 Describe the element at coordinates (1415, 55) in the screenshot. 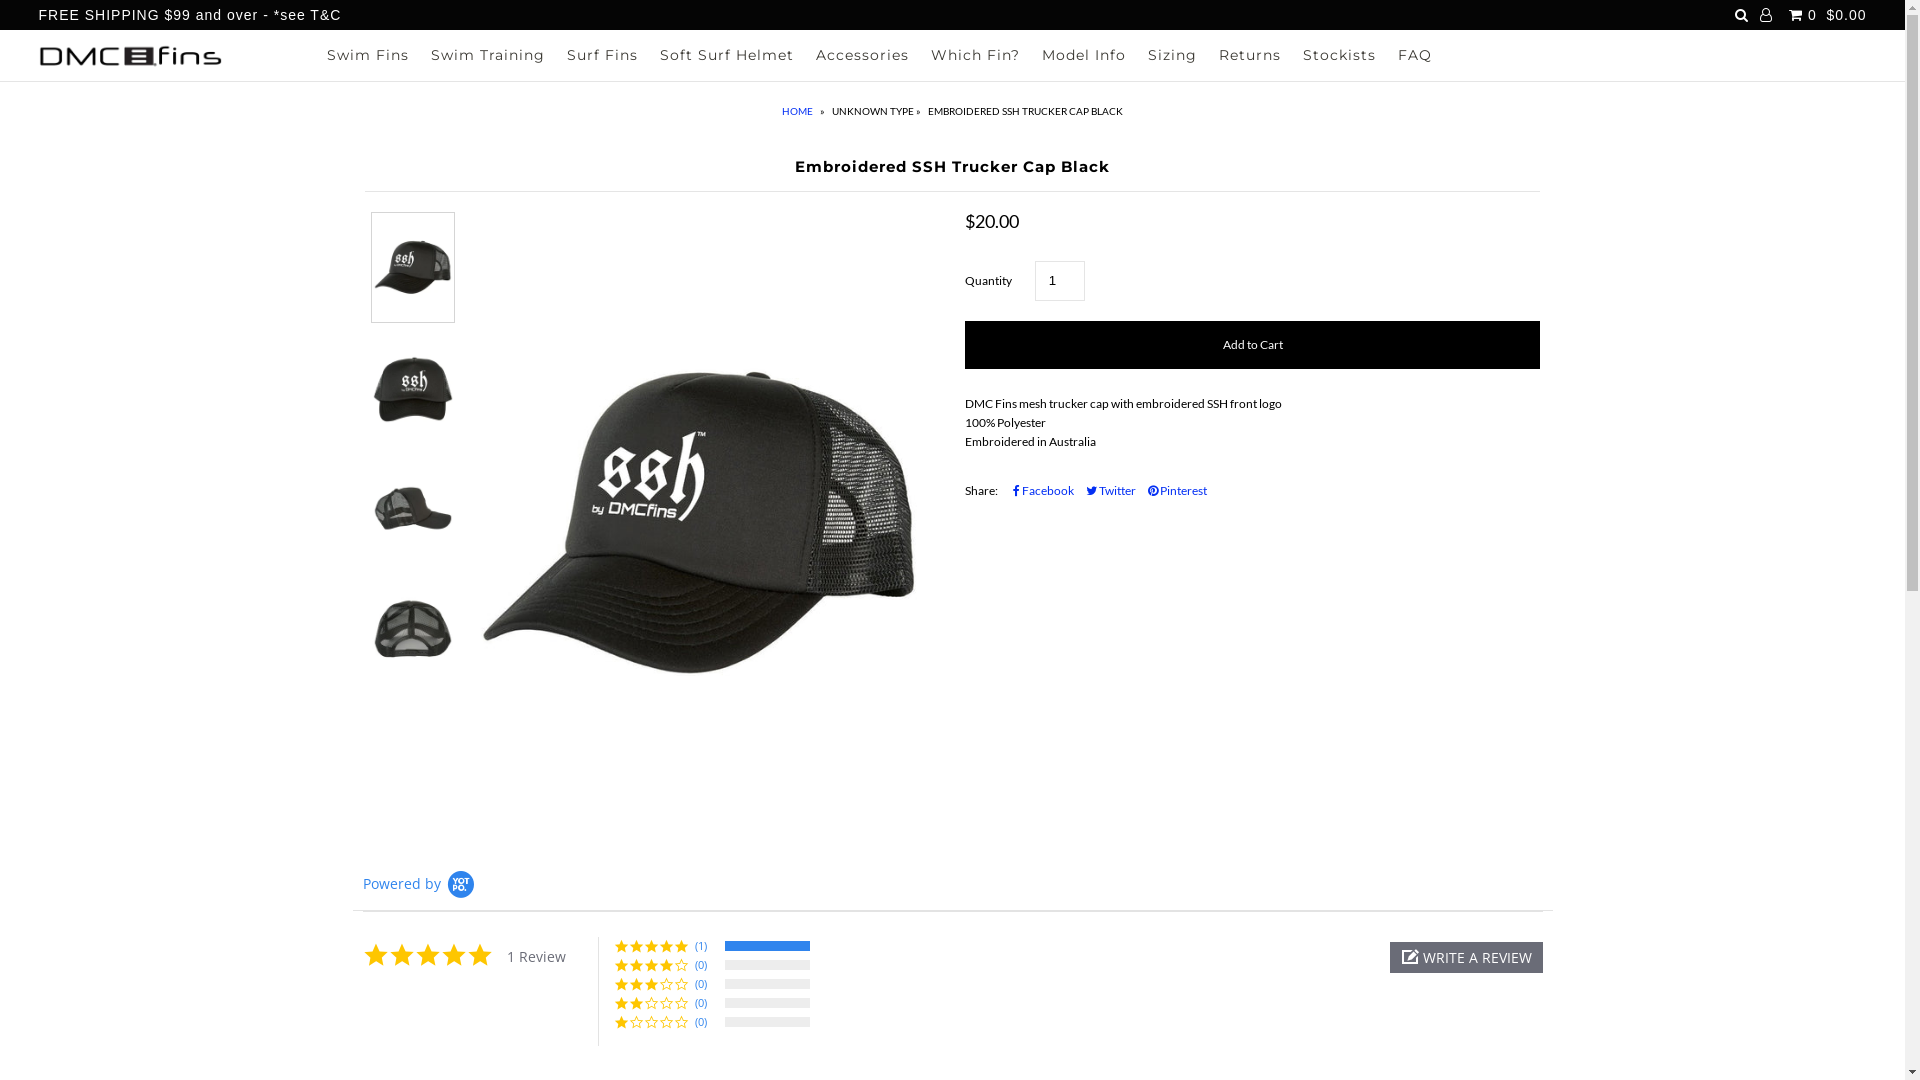

I see `FAQ` at that location.